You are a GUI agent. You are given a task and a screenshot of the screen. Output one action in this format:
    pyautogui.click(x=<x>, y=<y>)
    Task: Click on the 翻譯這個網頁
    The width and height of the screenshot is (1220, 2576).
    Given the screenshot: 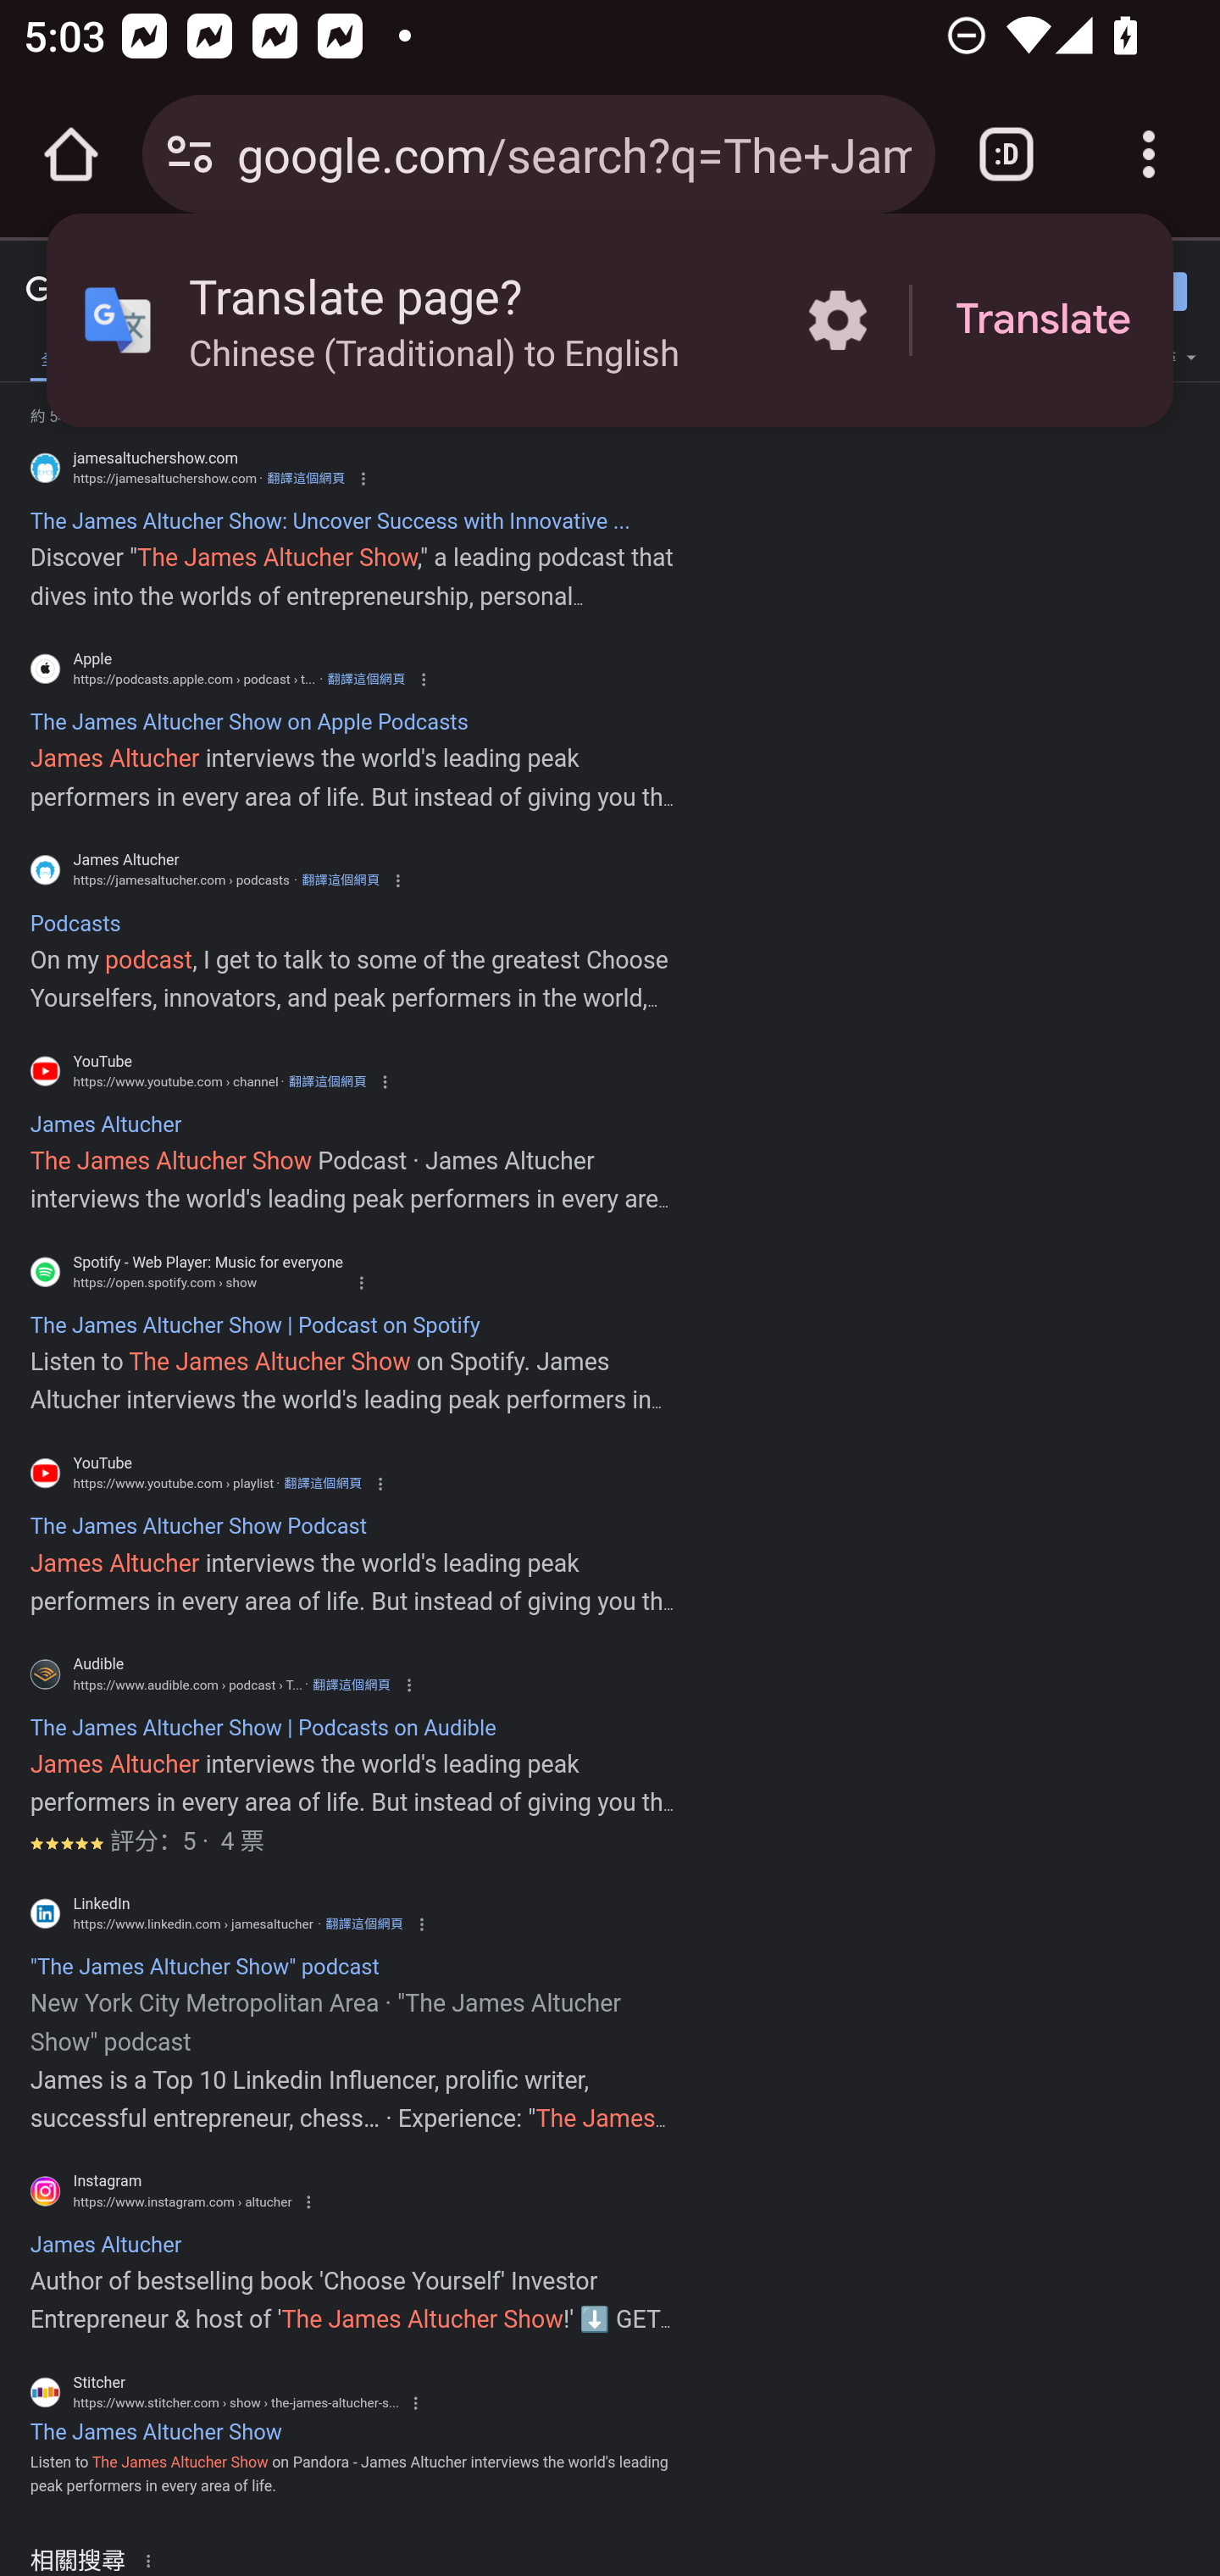 What is the action you would take?
    pyautogui.click(x=364, y=1924)
    